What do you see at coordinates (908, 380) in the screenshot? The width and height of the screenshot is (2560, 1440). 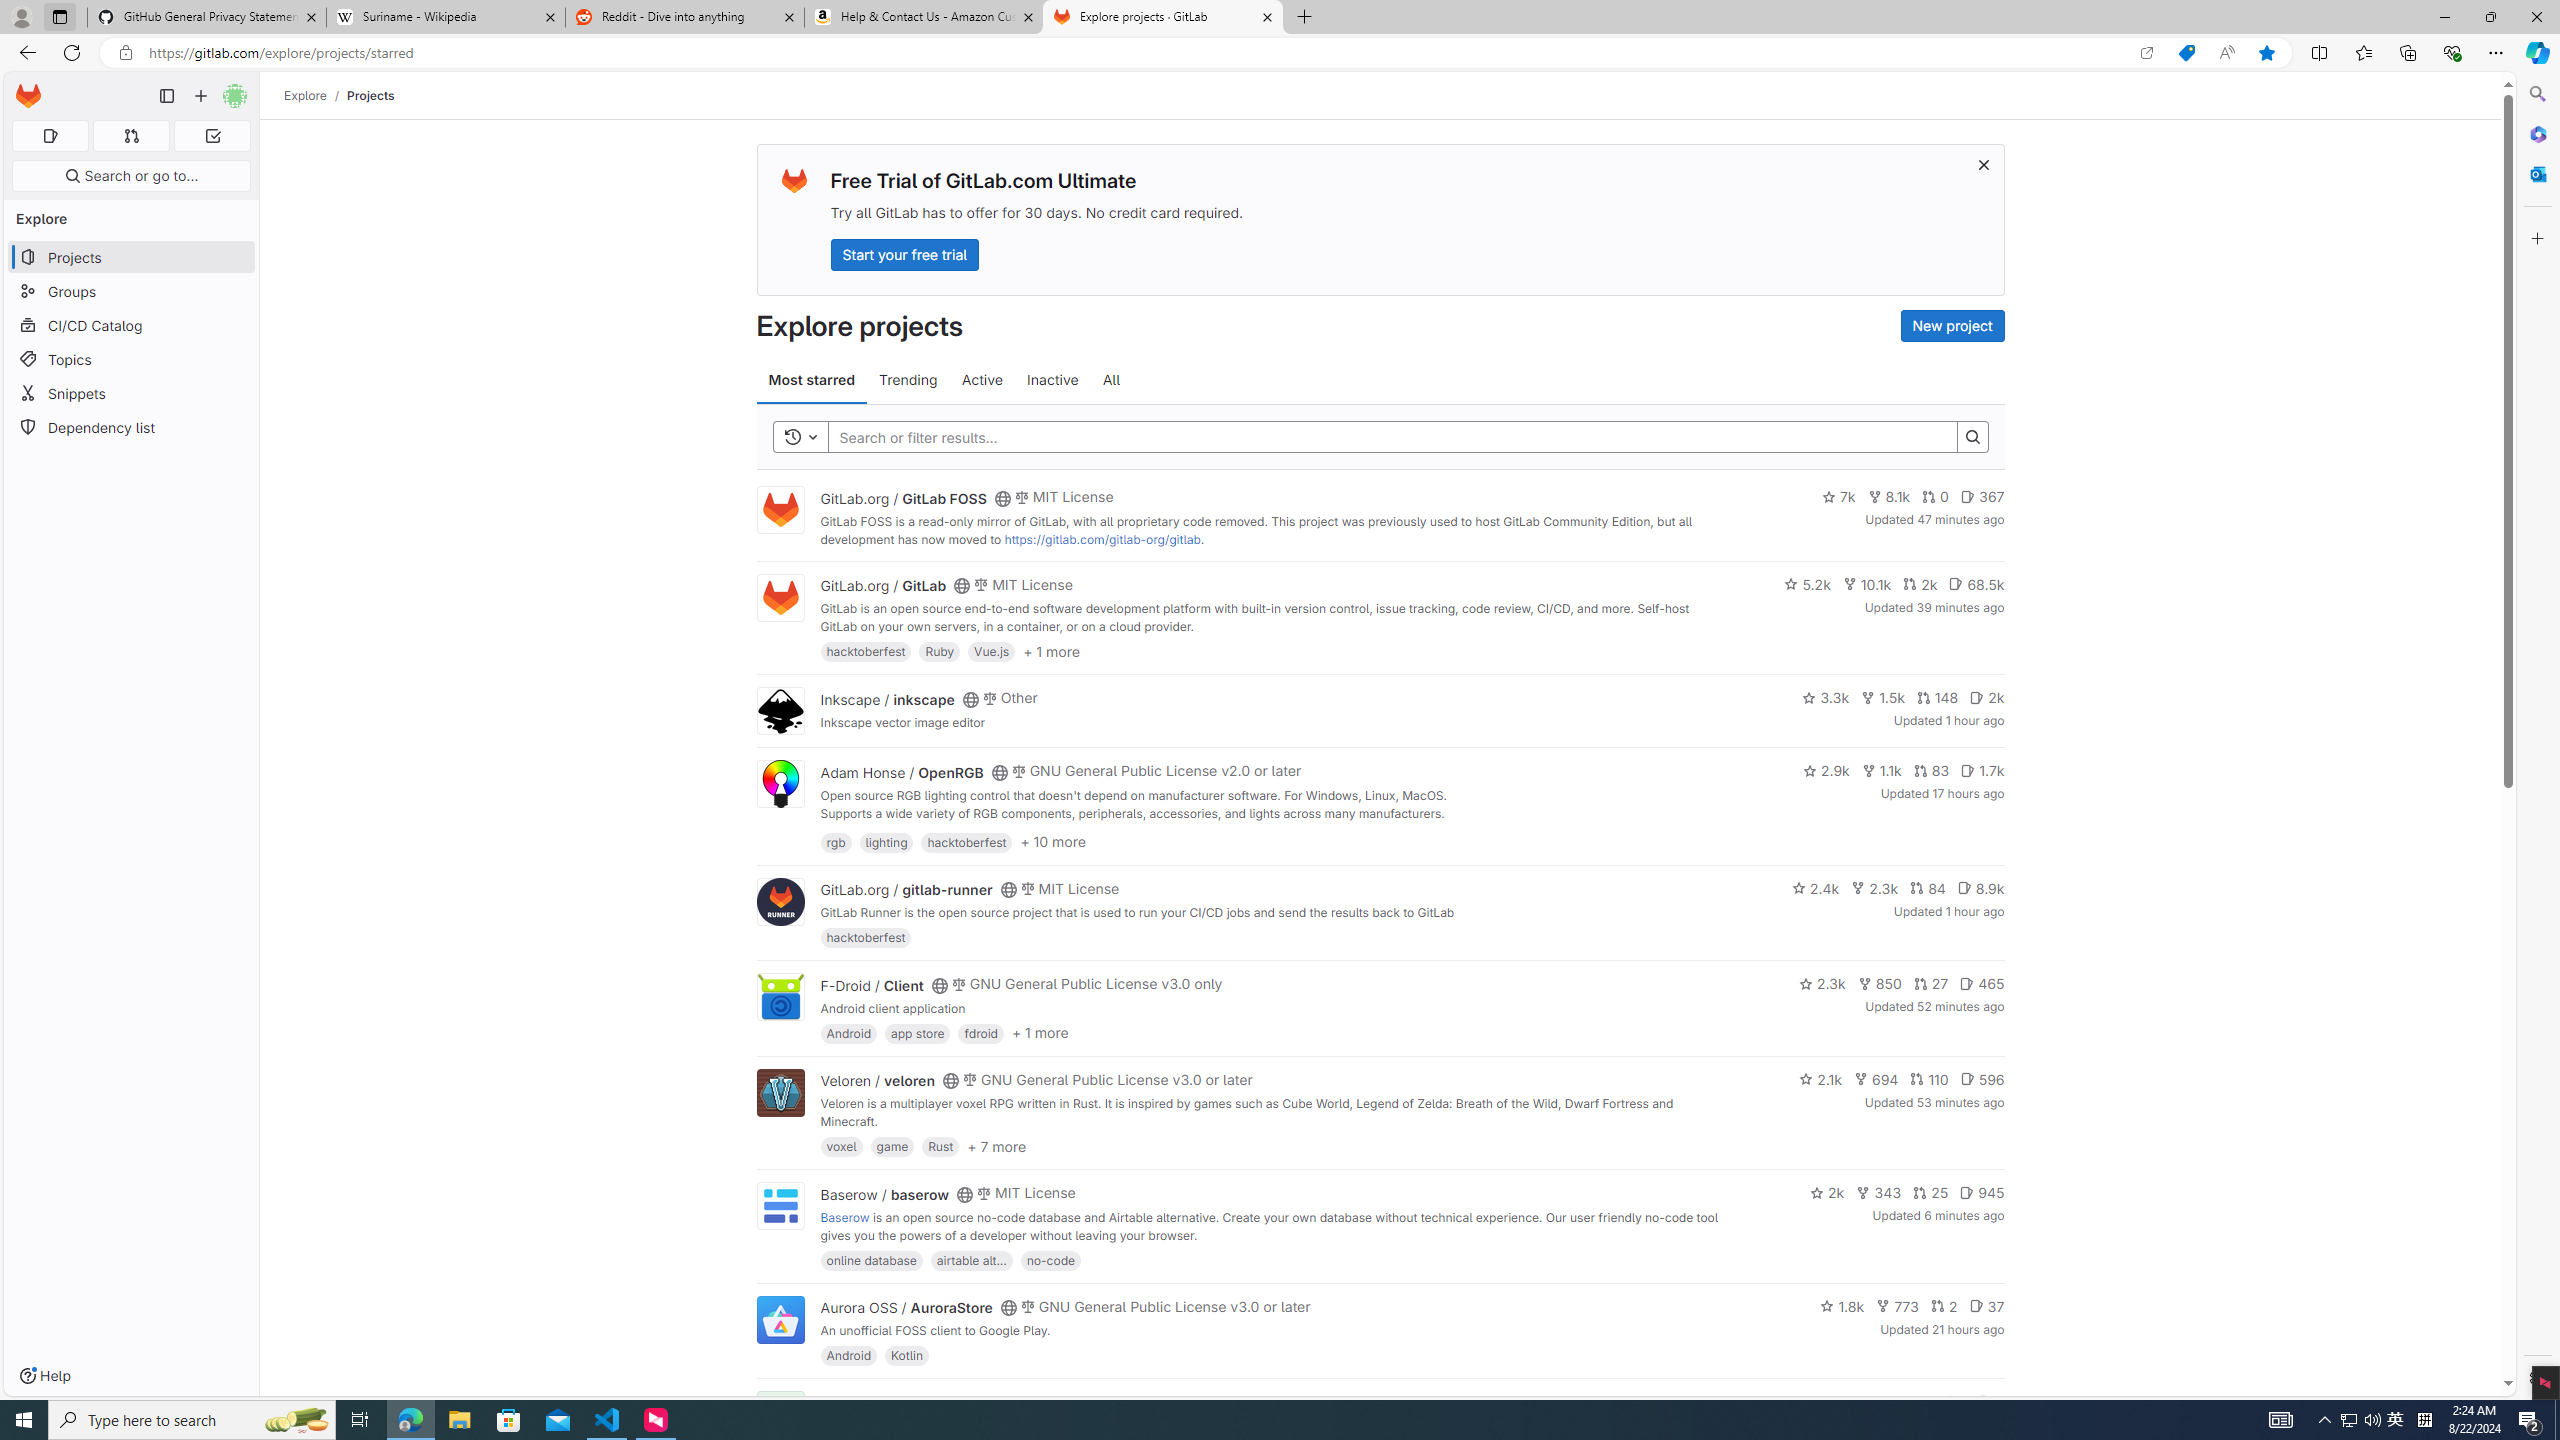 I see `Trending` at bounding box center [908, 380].